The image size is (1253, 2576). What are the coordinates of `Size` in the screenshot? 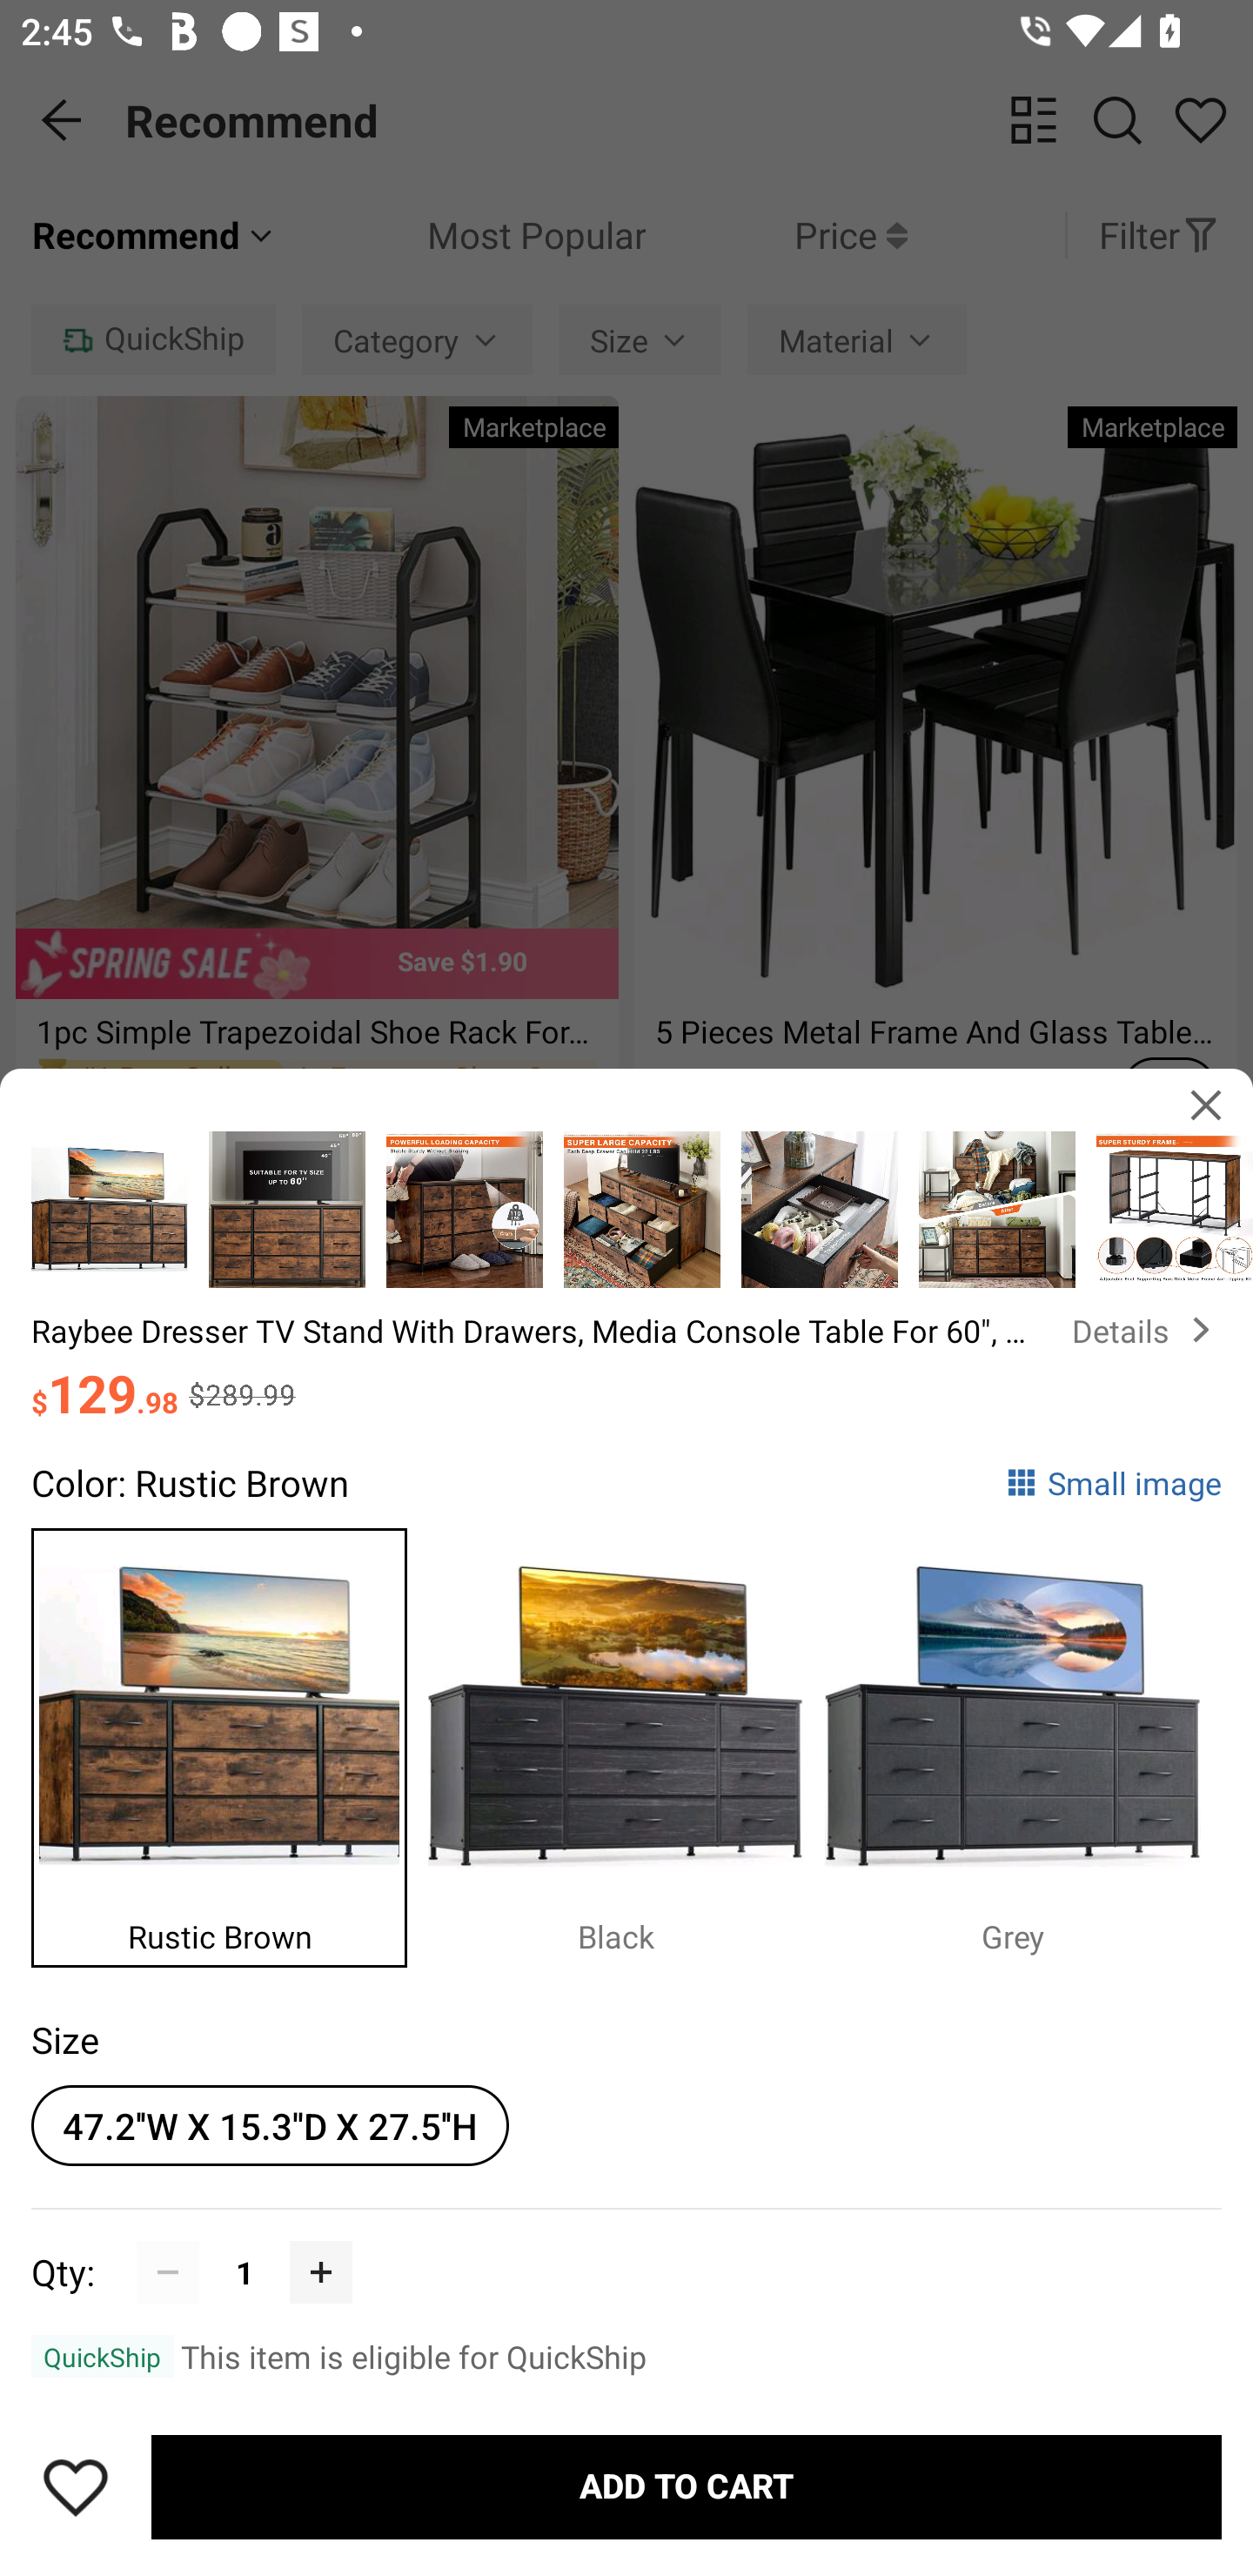 It's located at (64, 2038).